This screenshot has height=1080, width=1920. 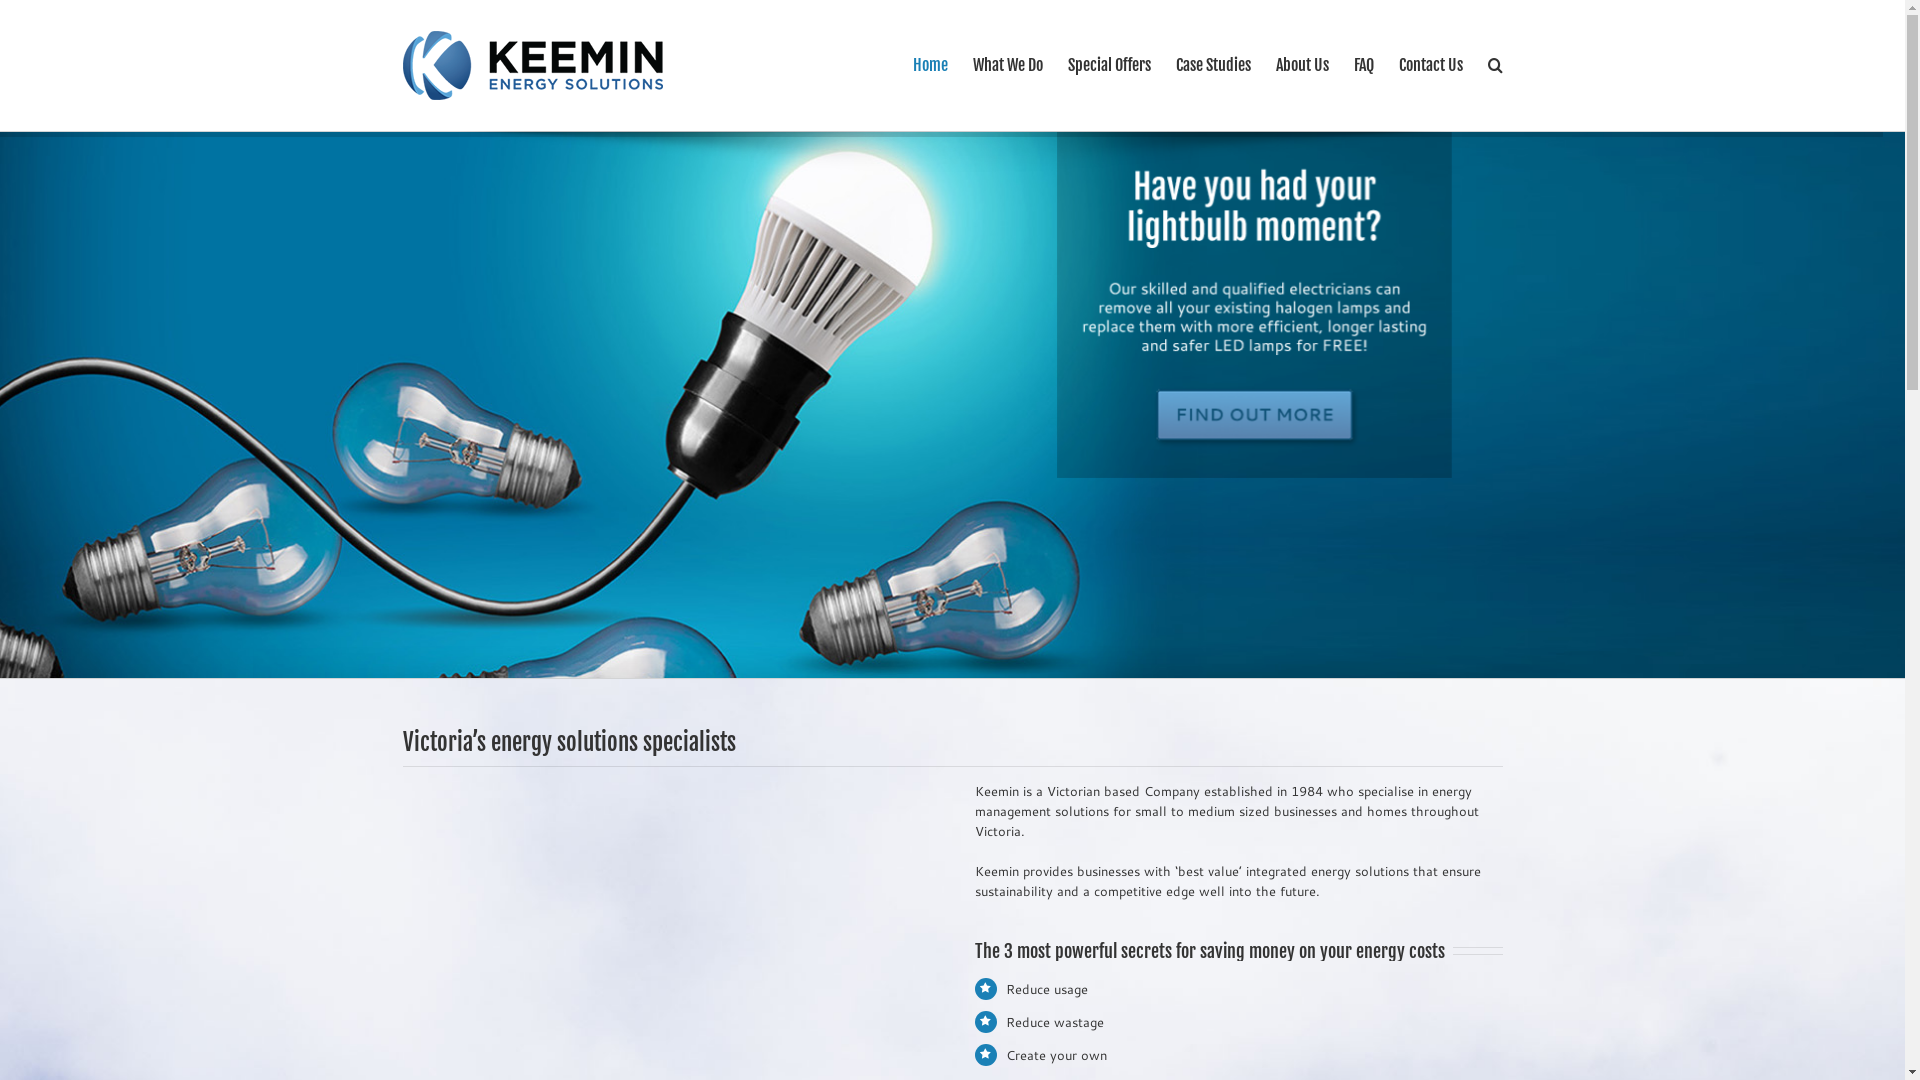 I want to click on About Us, so click(x=1302, y=65).